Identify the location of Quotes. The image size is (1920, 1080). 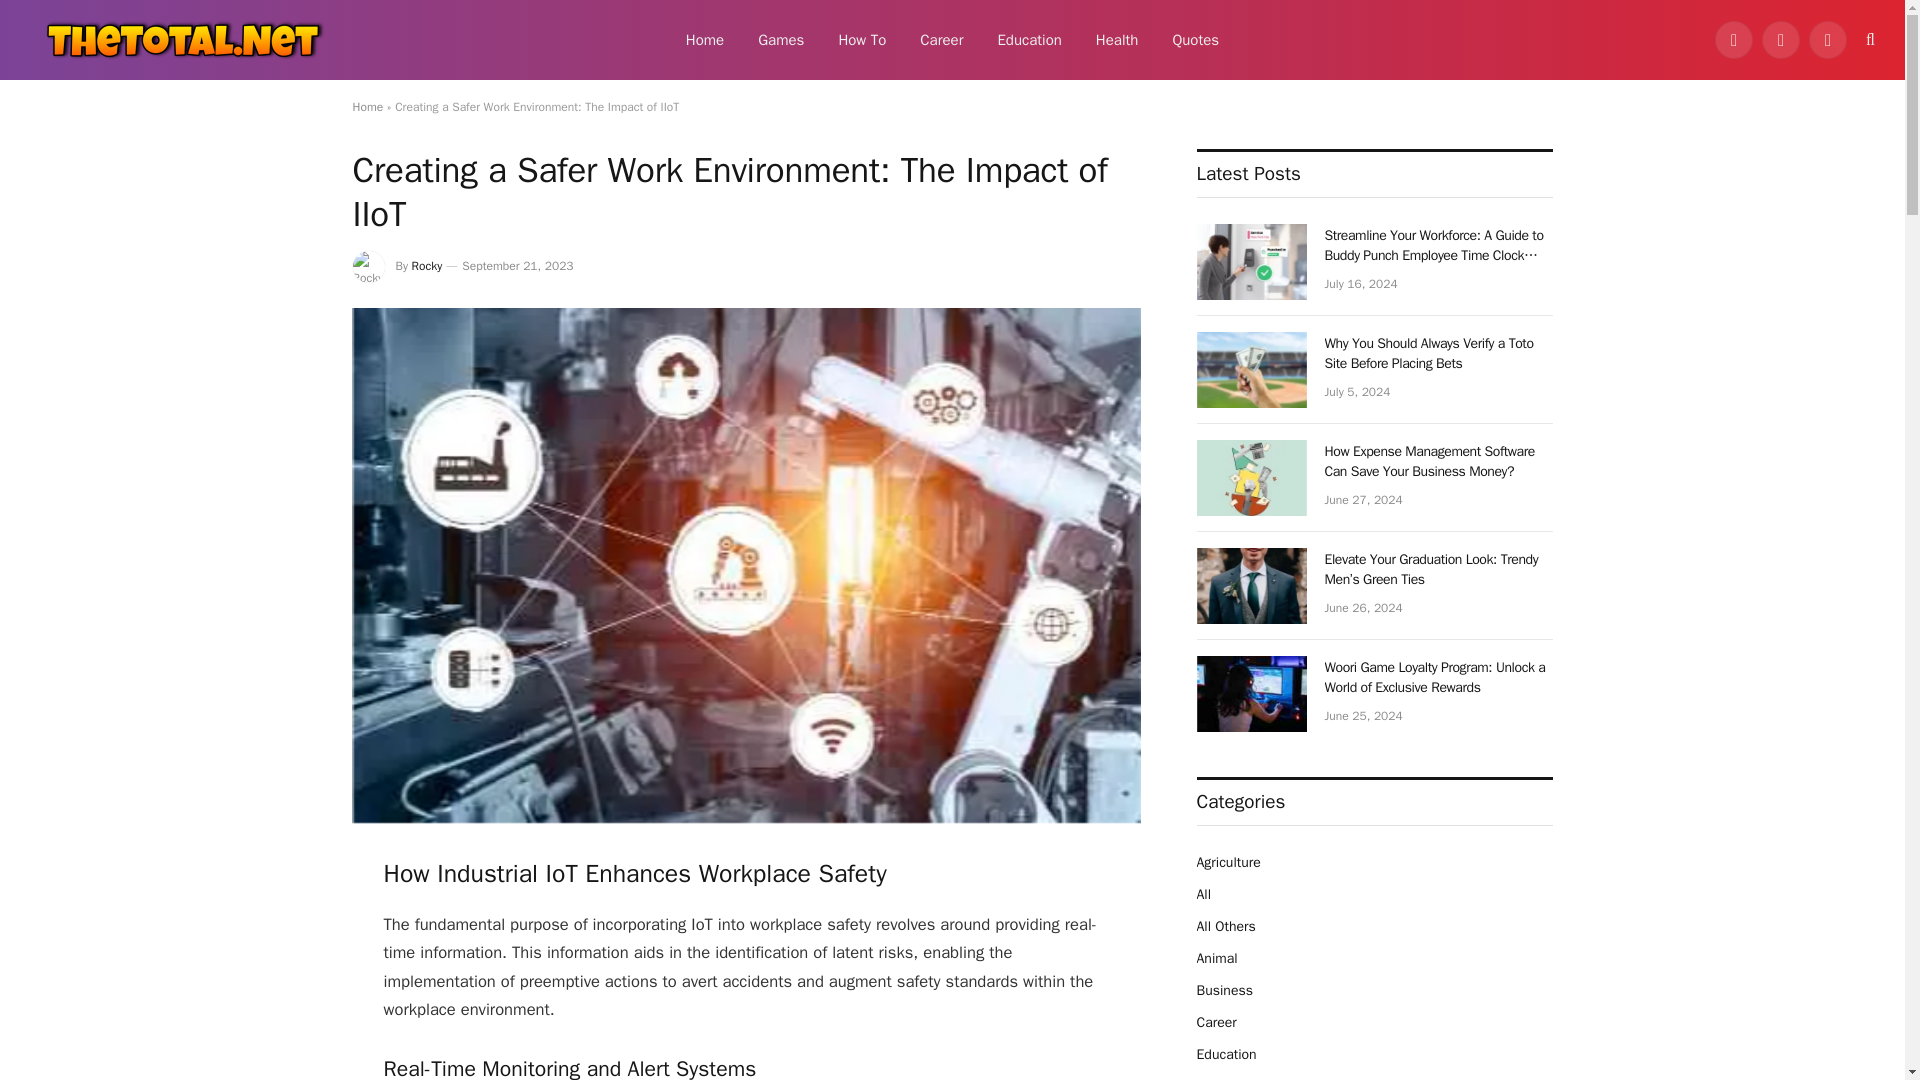
(1196, 40).